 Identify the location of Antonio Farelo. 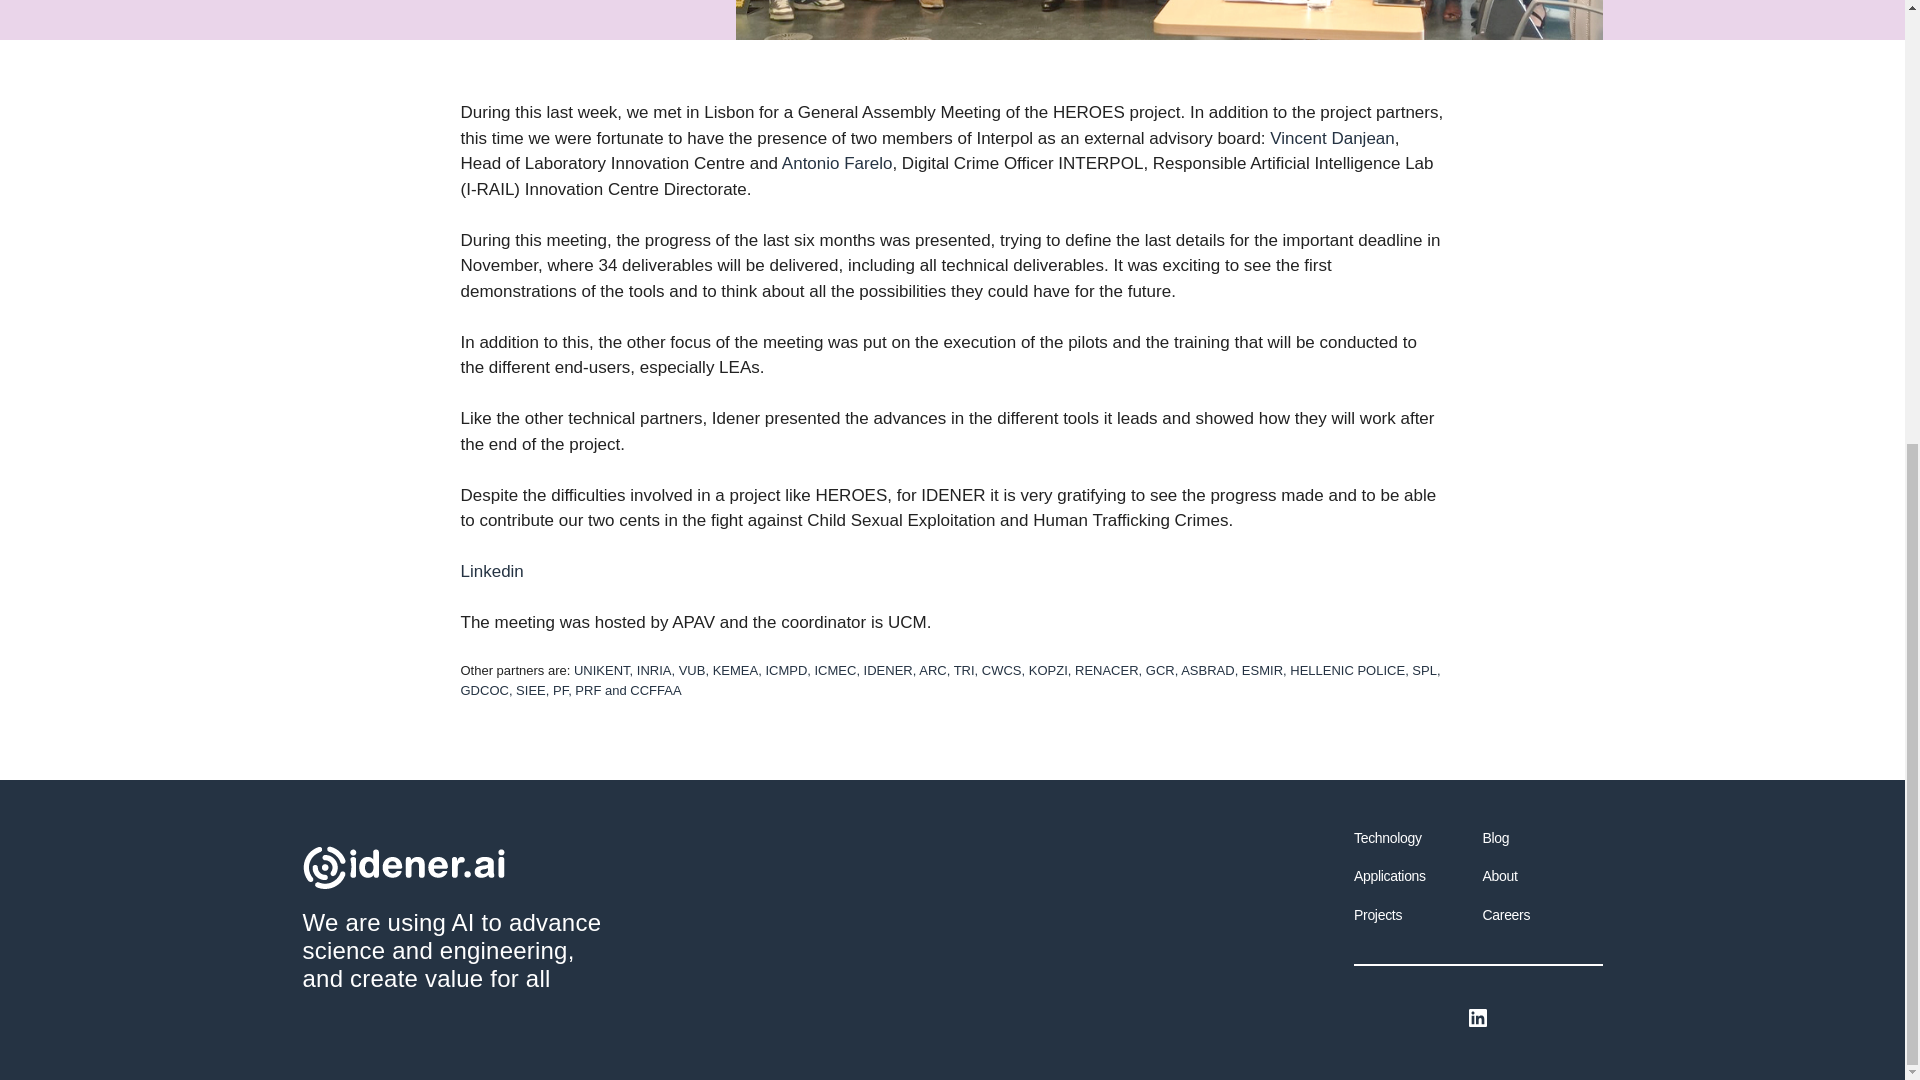
(836, 163).